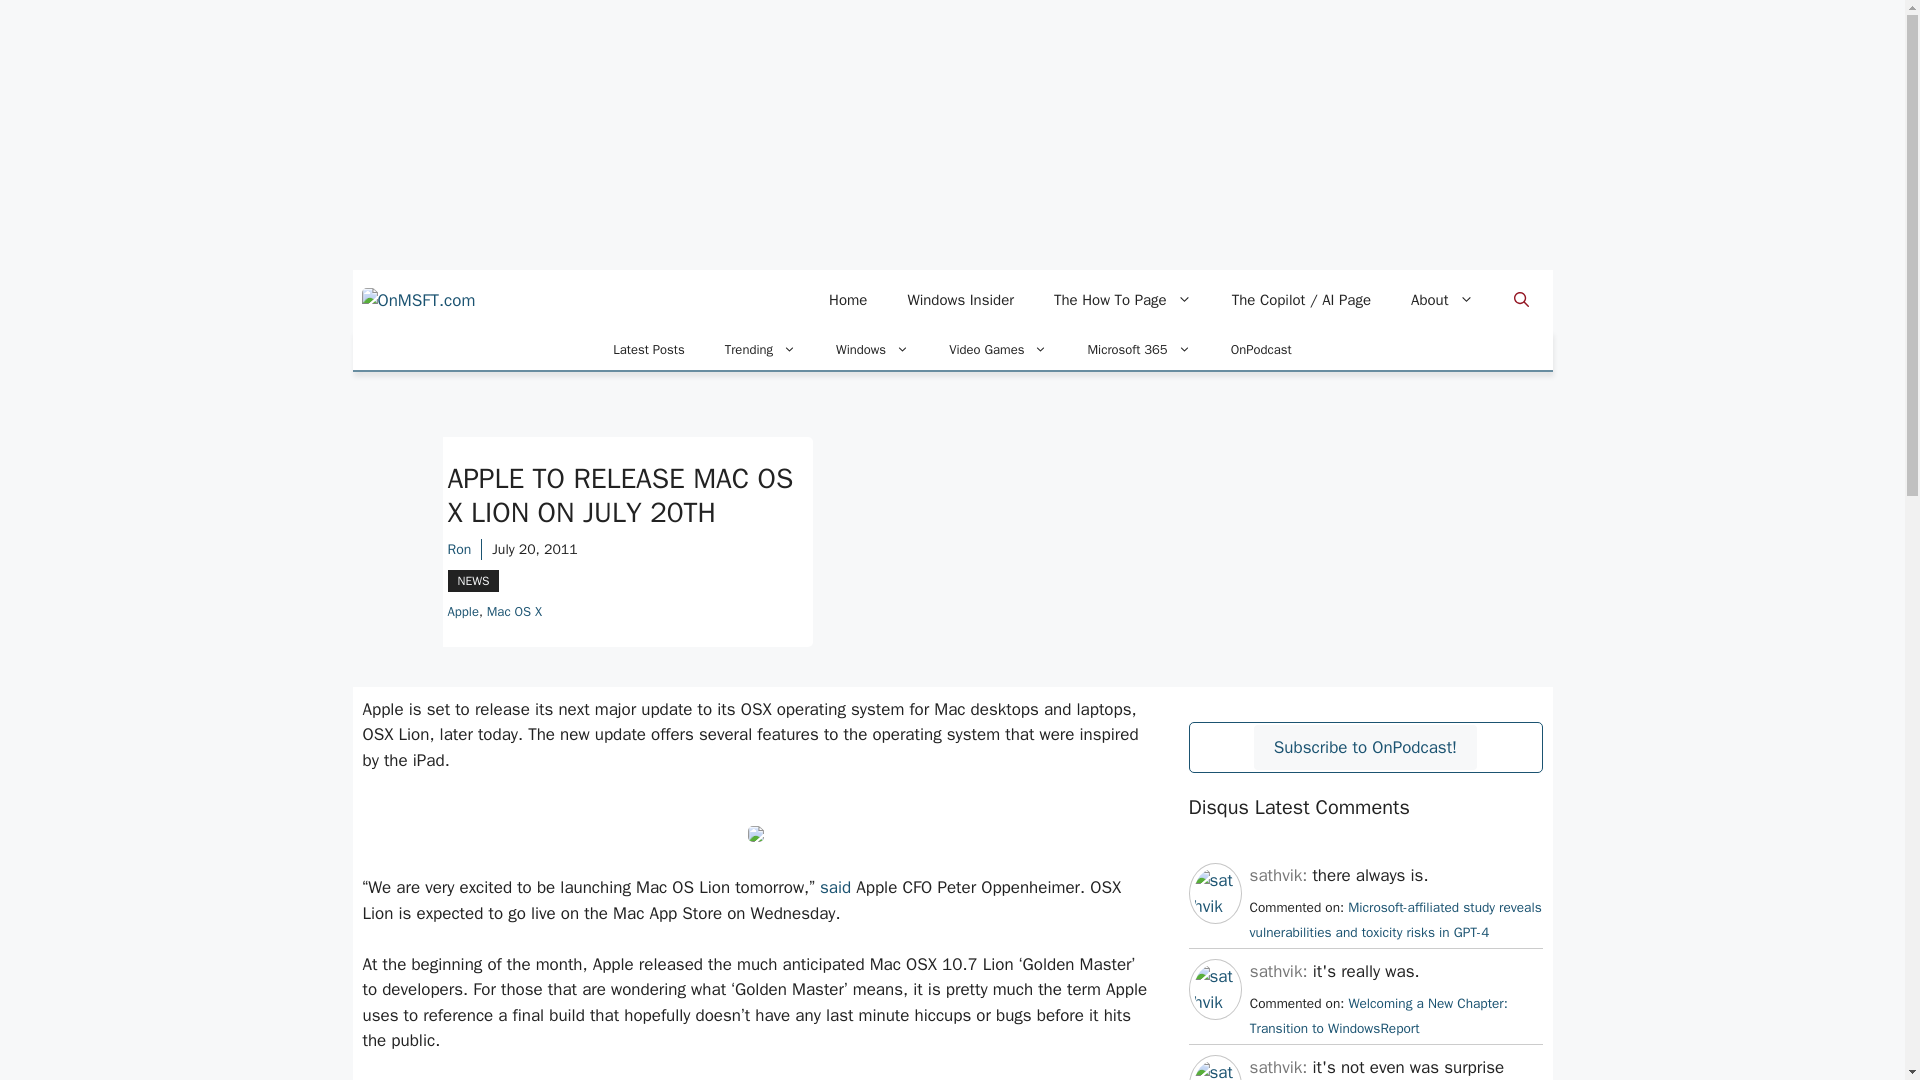 The height and width of the screenshot is (1080, 1920). What do you see at coordinates (872, 350) in the screenshot?
I see `Windows` at bounding box center [872, 350].